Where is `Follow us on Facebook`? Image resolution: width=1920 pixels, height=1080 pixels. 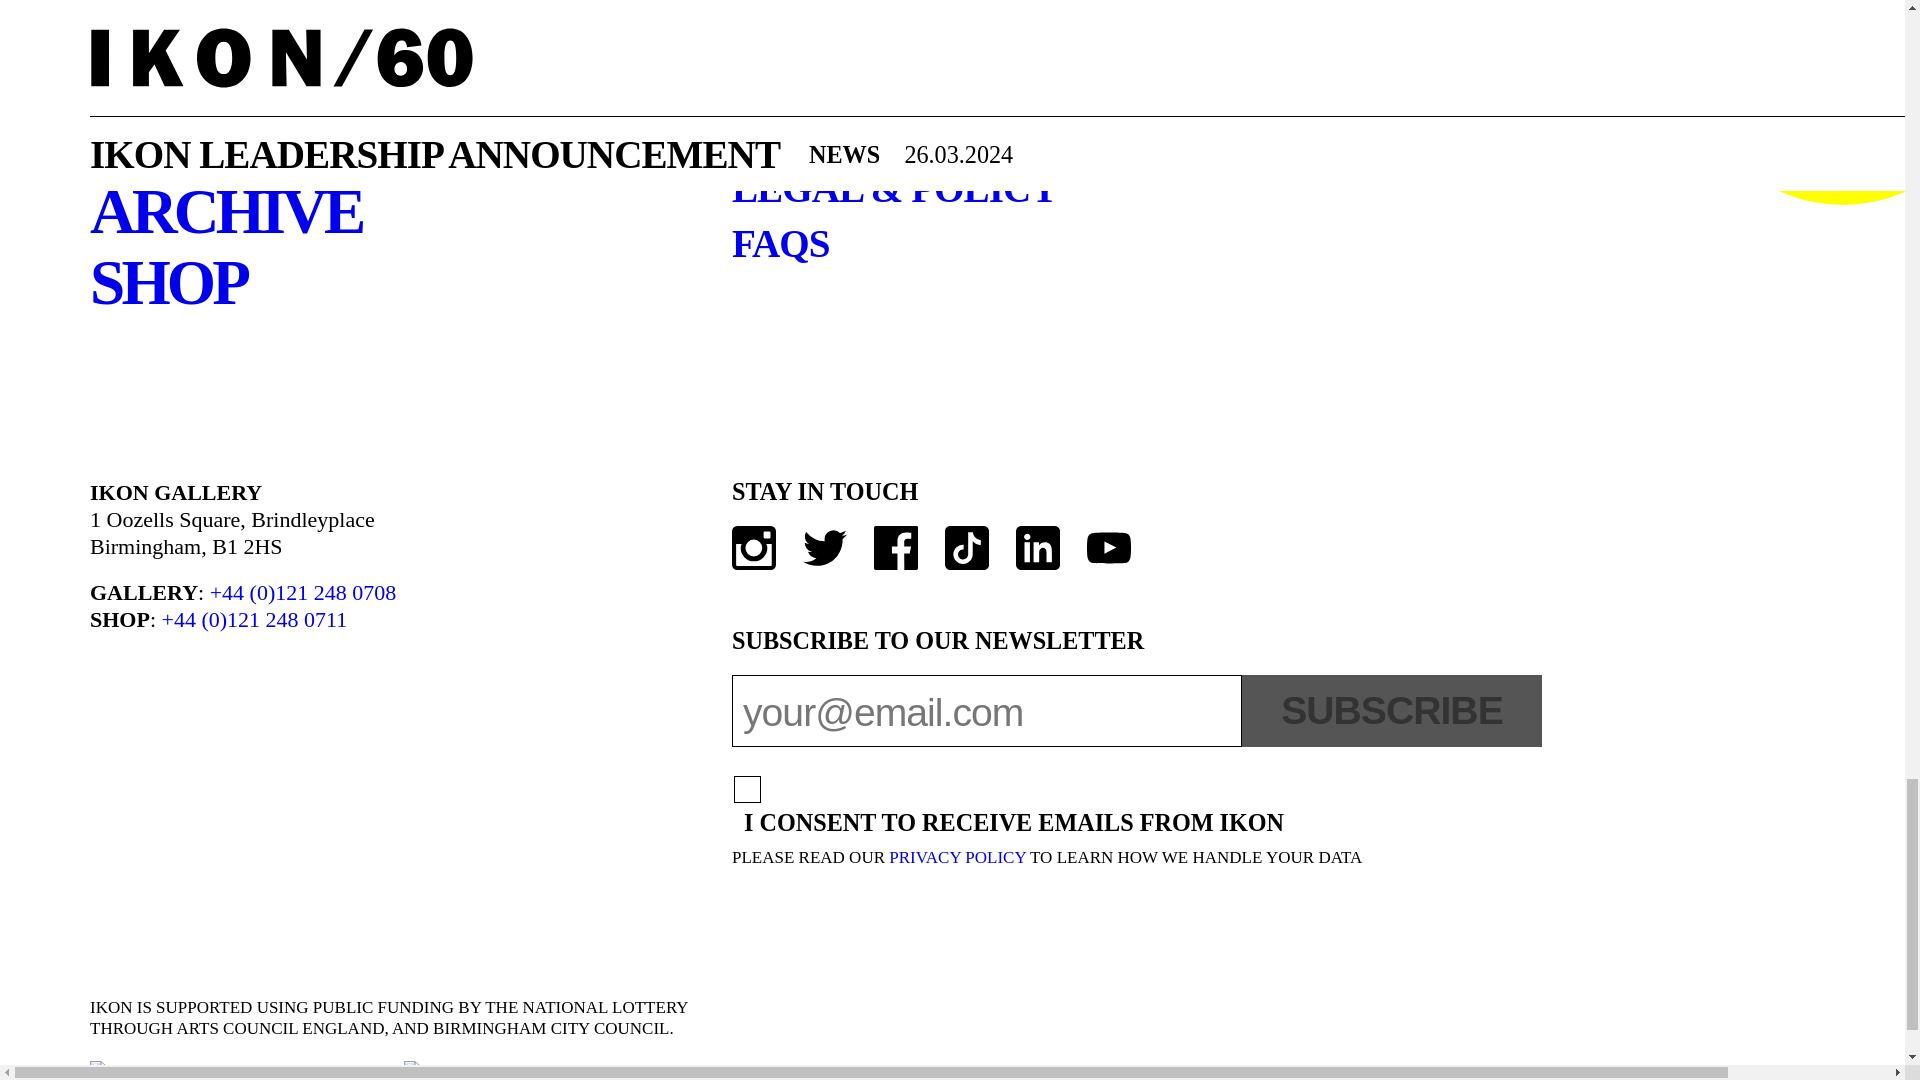 Follow us on Facebook is located at coordinates (895, 548).